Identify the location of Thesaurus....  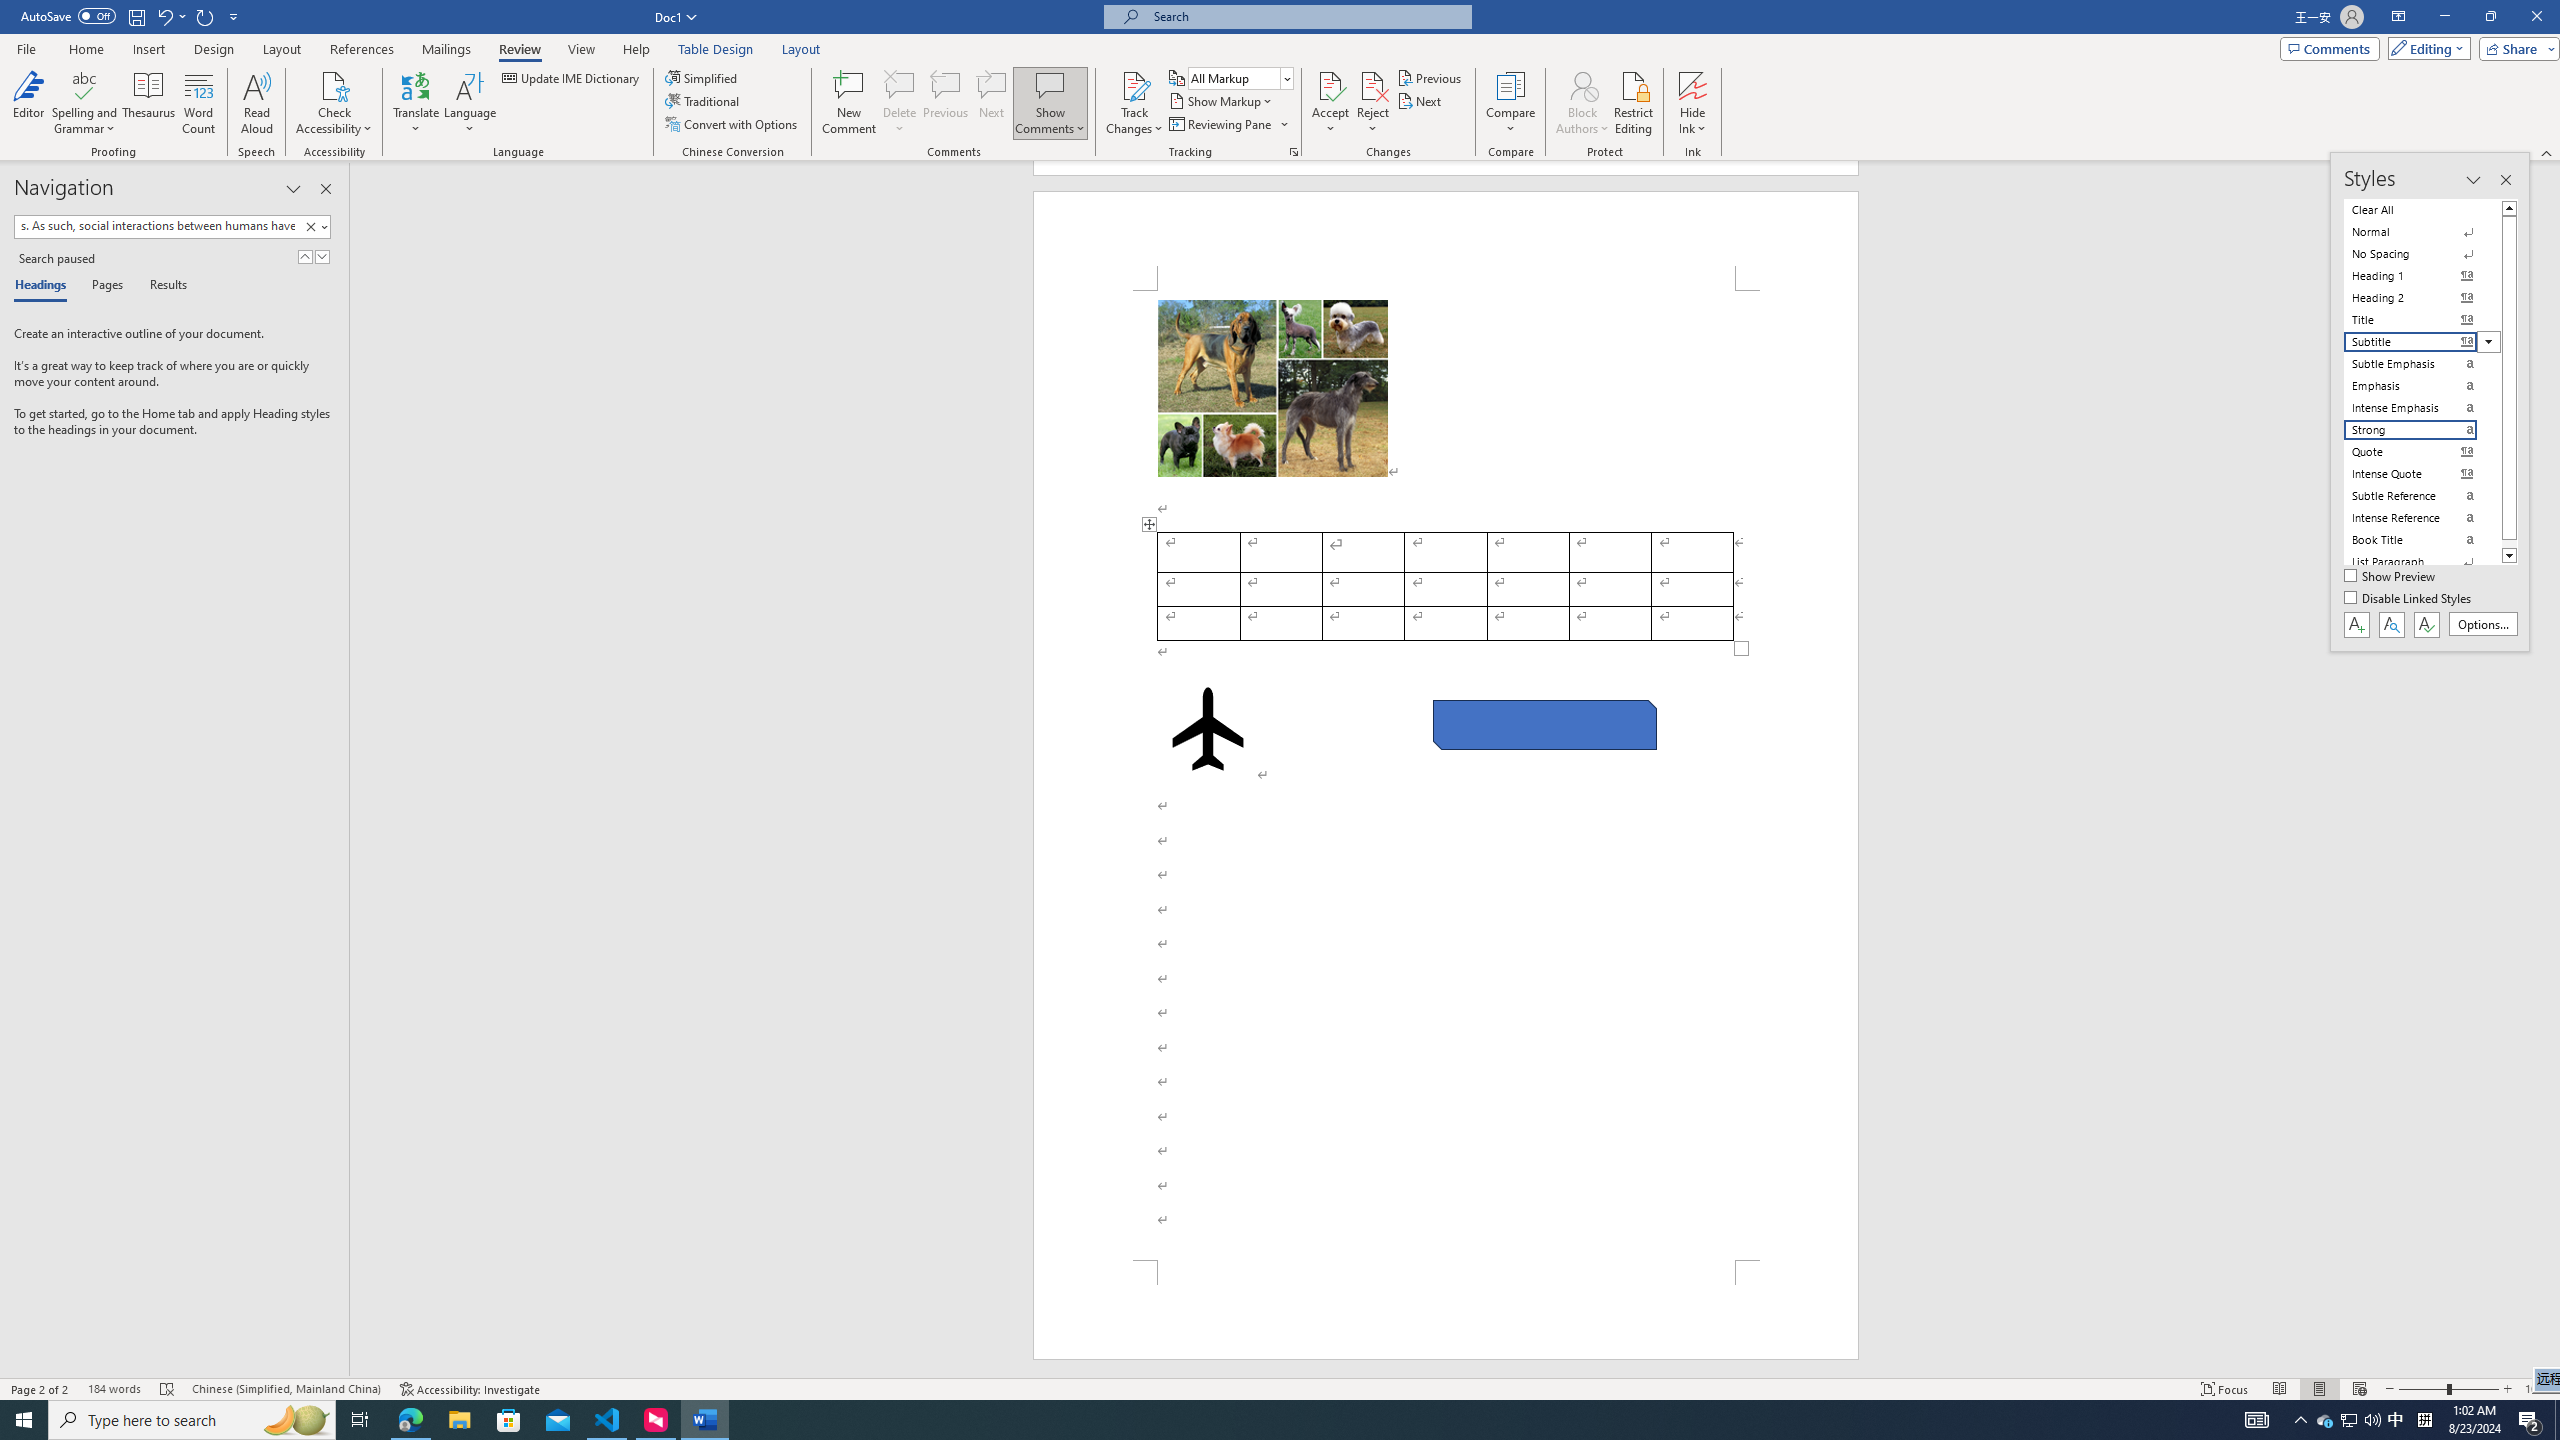
(150, 103).